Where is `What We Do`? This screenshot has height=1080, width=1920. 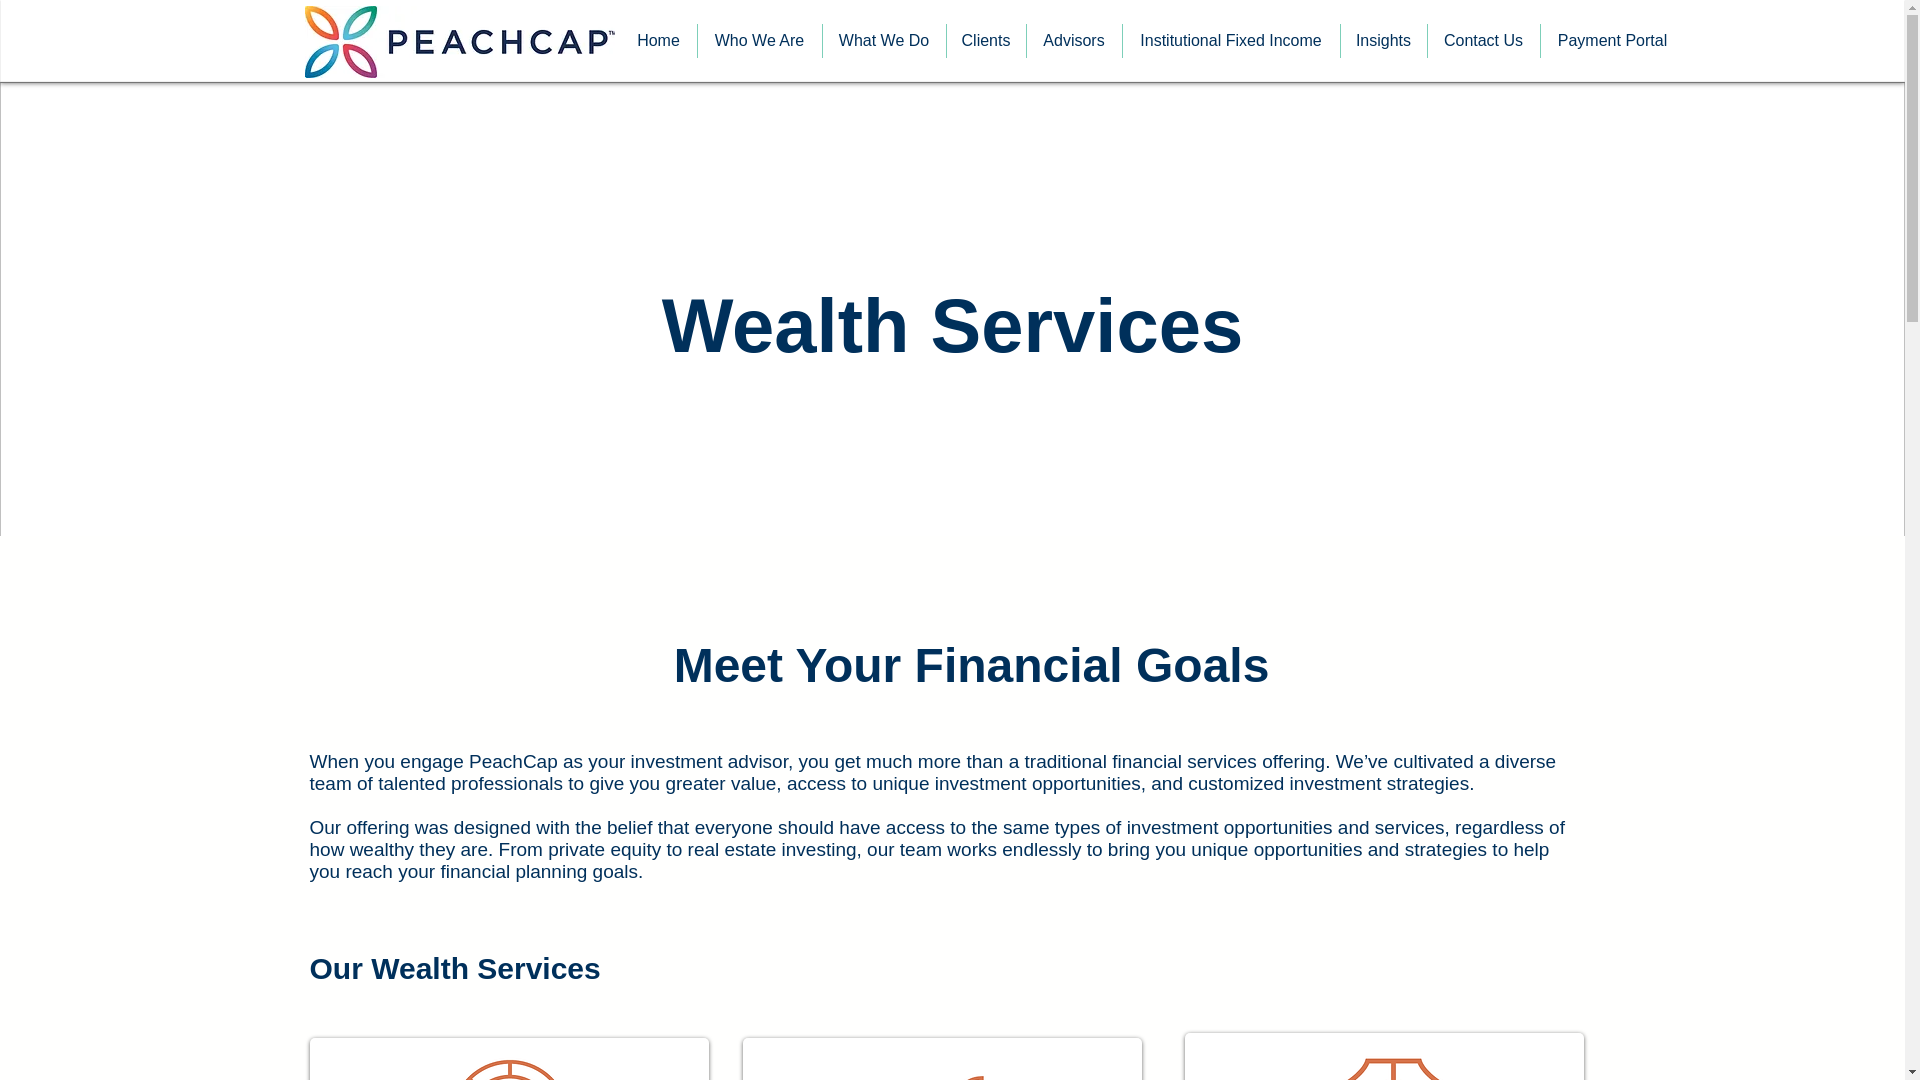 What We Do is located at coordinates (882, 40).